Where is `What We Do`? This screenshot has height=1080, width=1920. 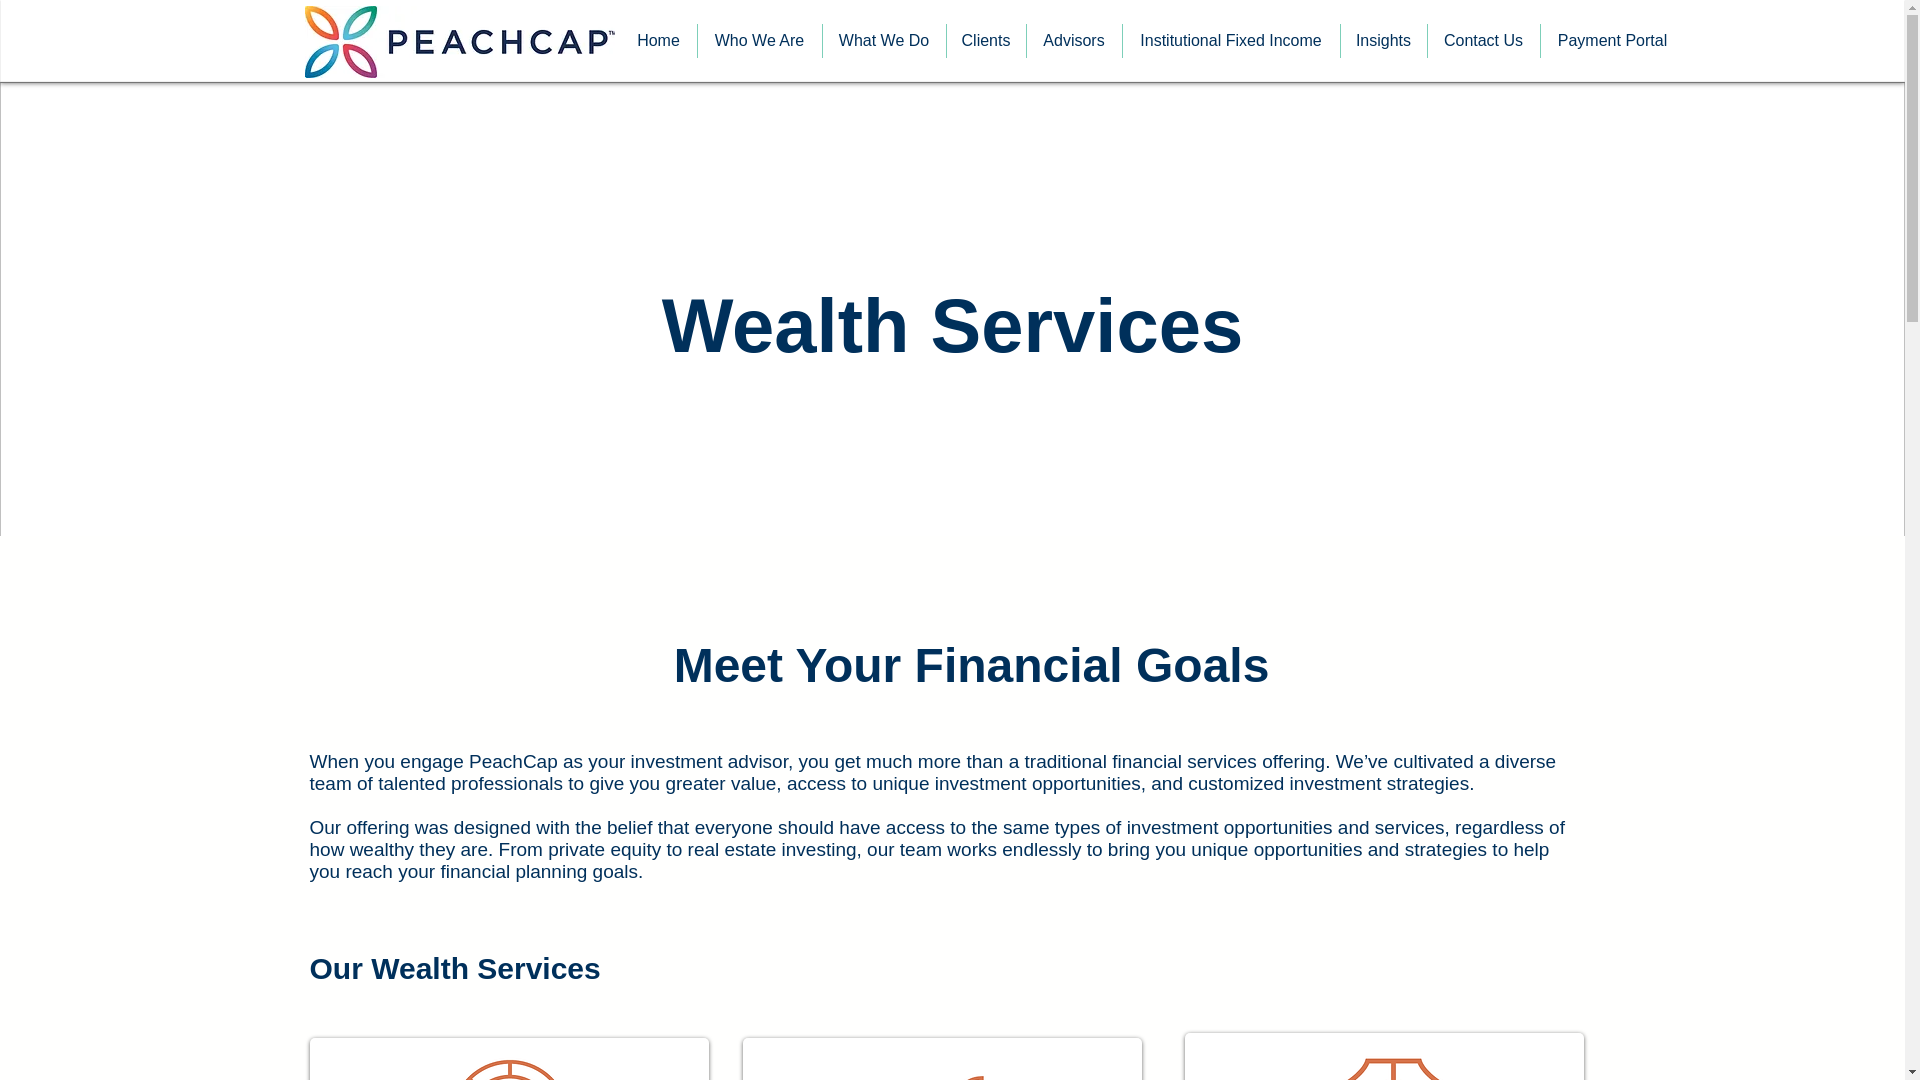 What We Do is located at coordinates (882, 40).